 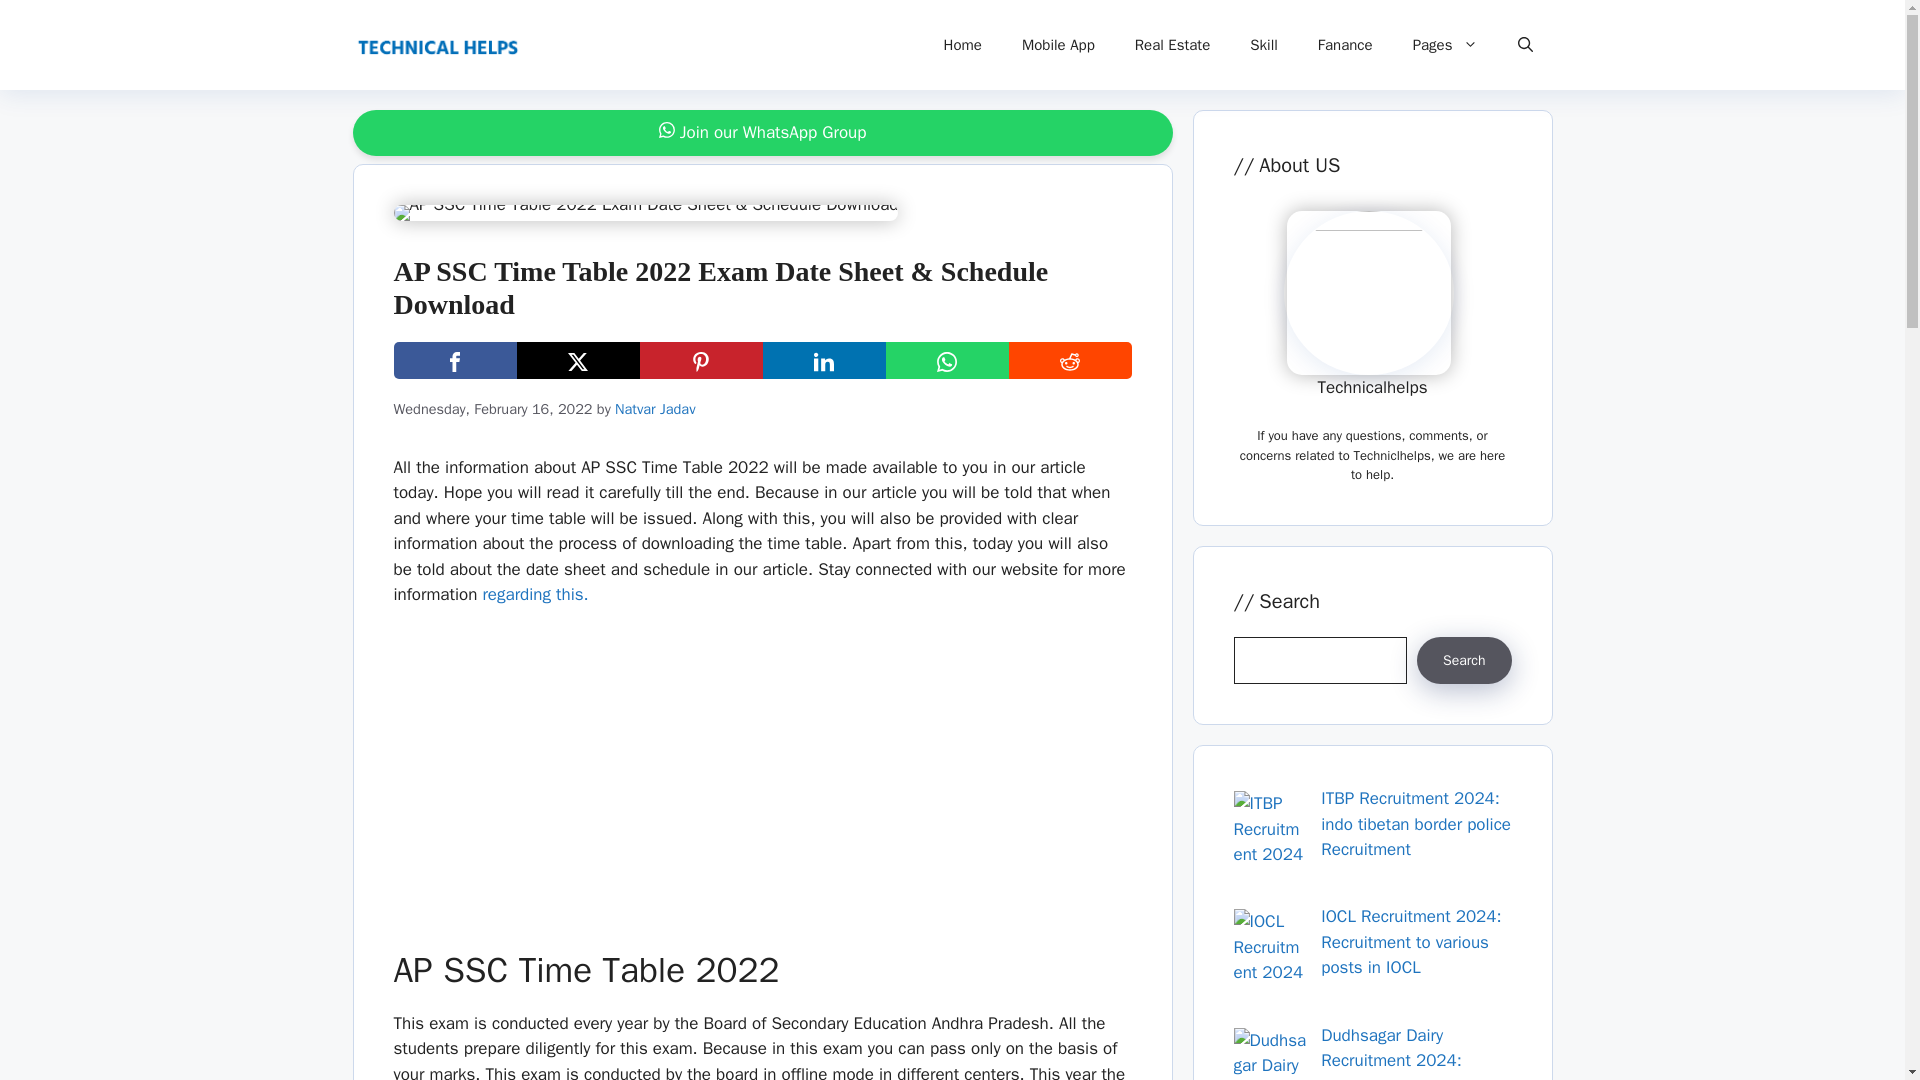 I want to click on Skill, so click(x=1264, y=44).